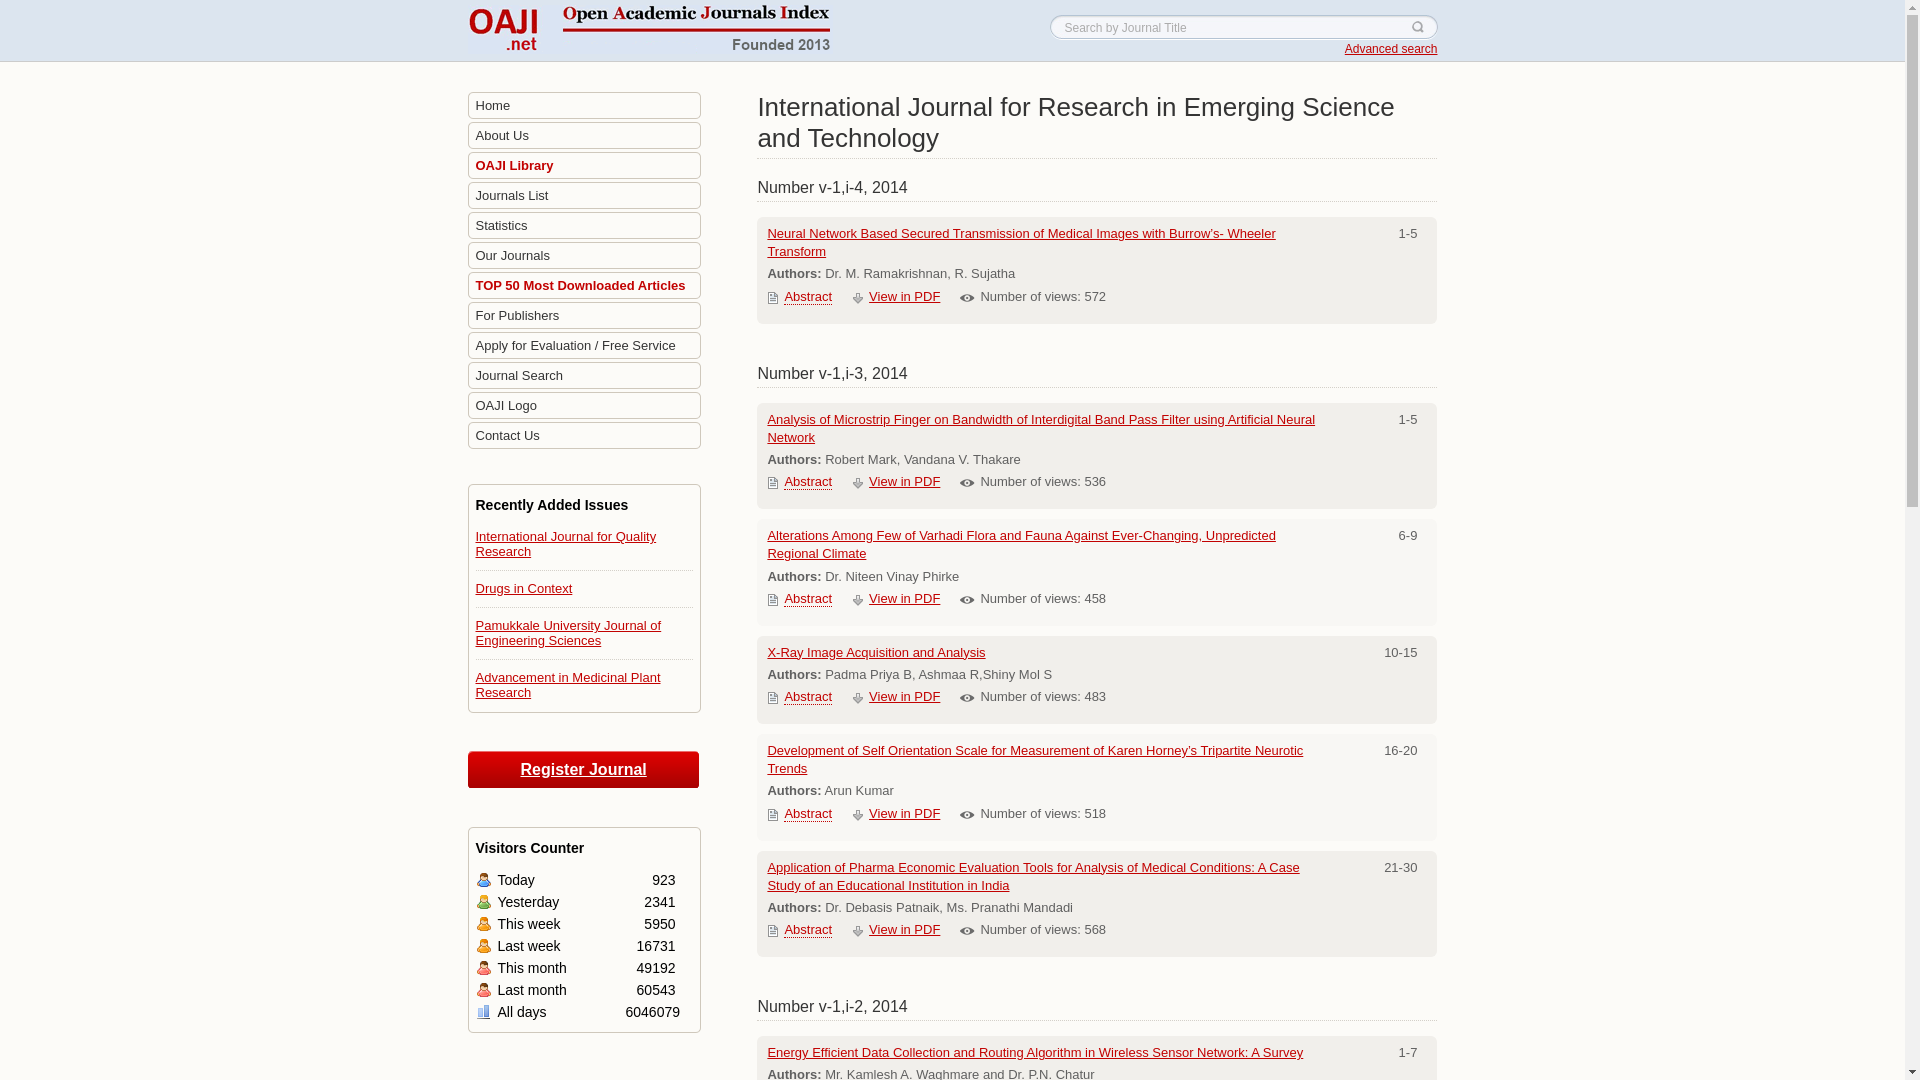 The width and height of the screenshot is (1920, 1080). I want to click on Journal Search, so click(584, 376).